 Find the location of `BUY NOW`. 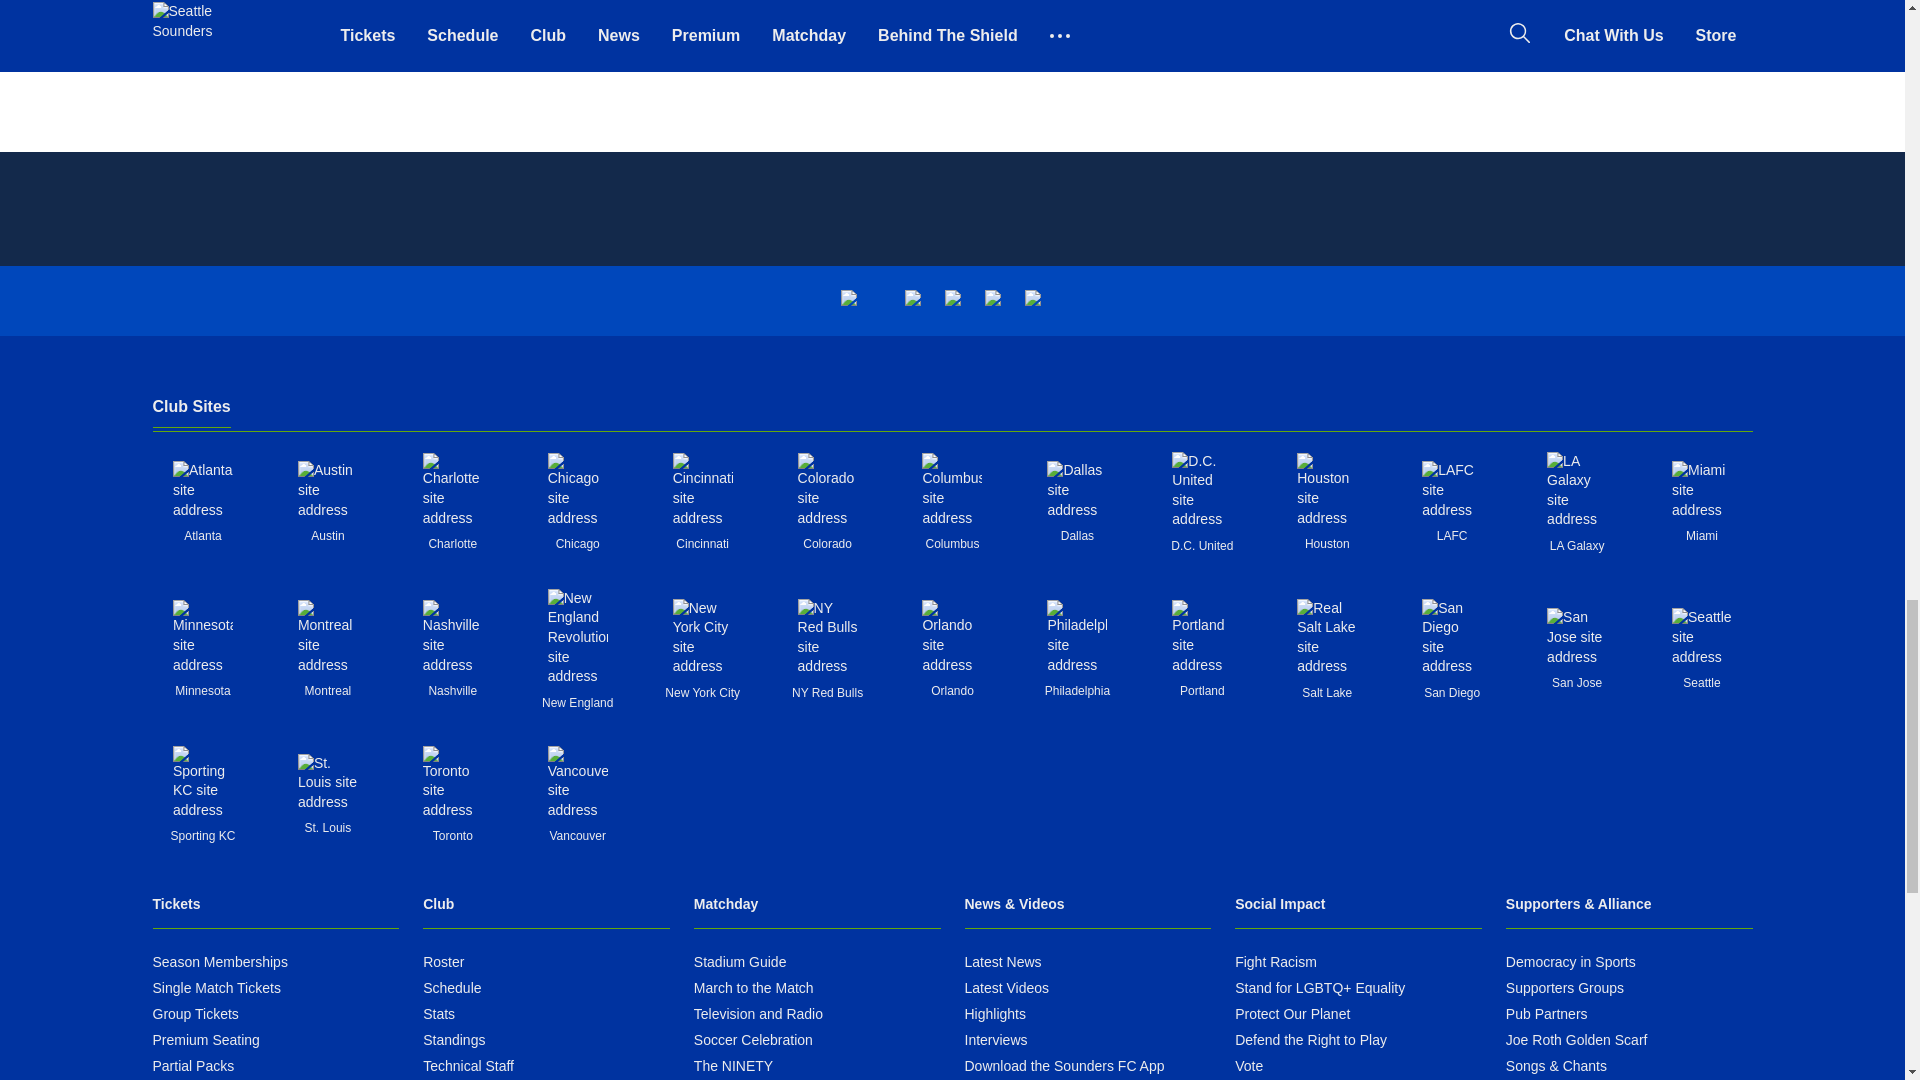

BUY NOW is located at coordinates (1296, 16).